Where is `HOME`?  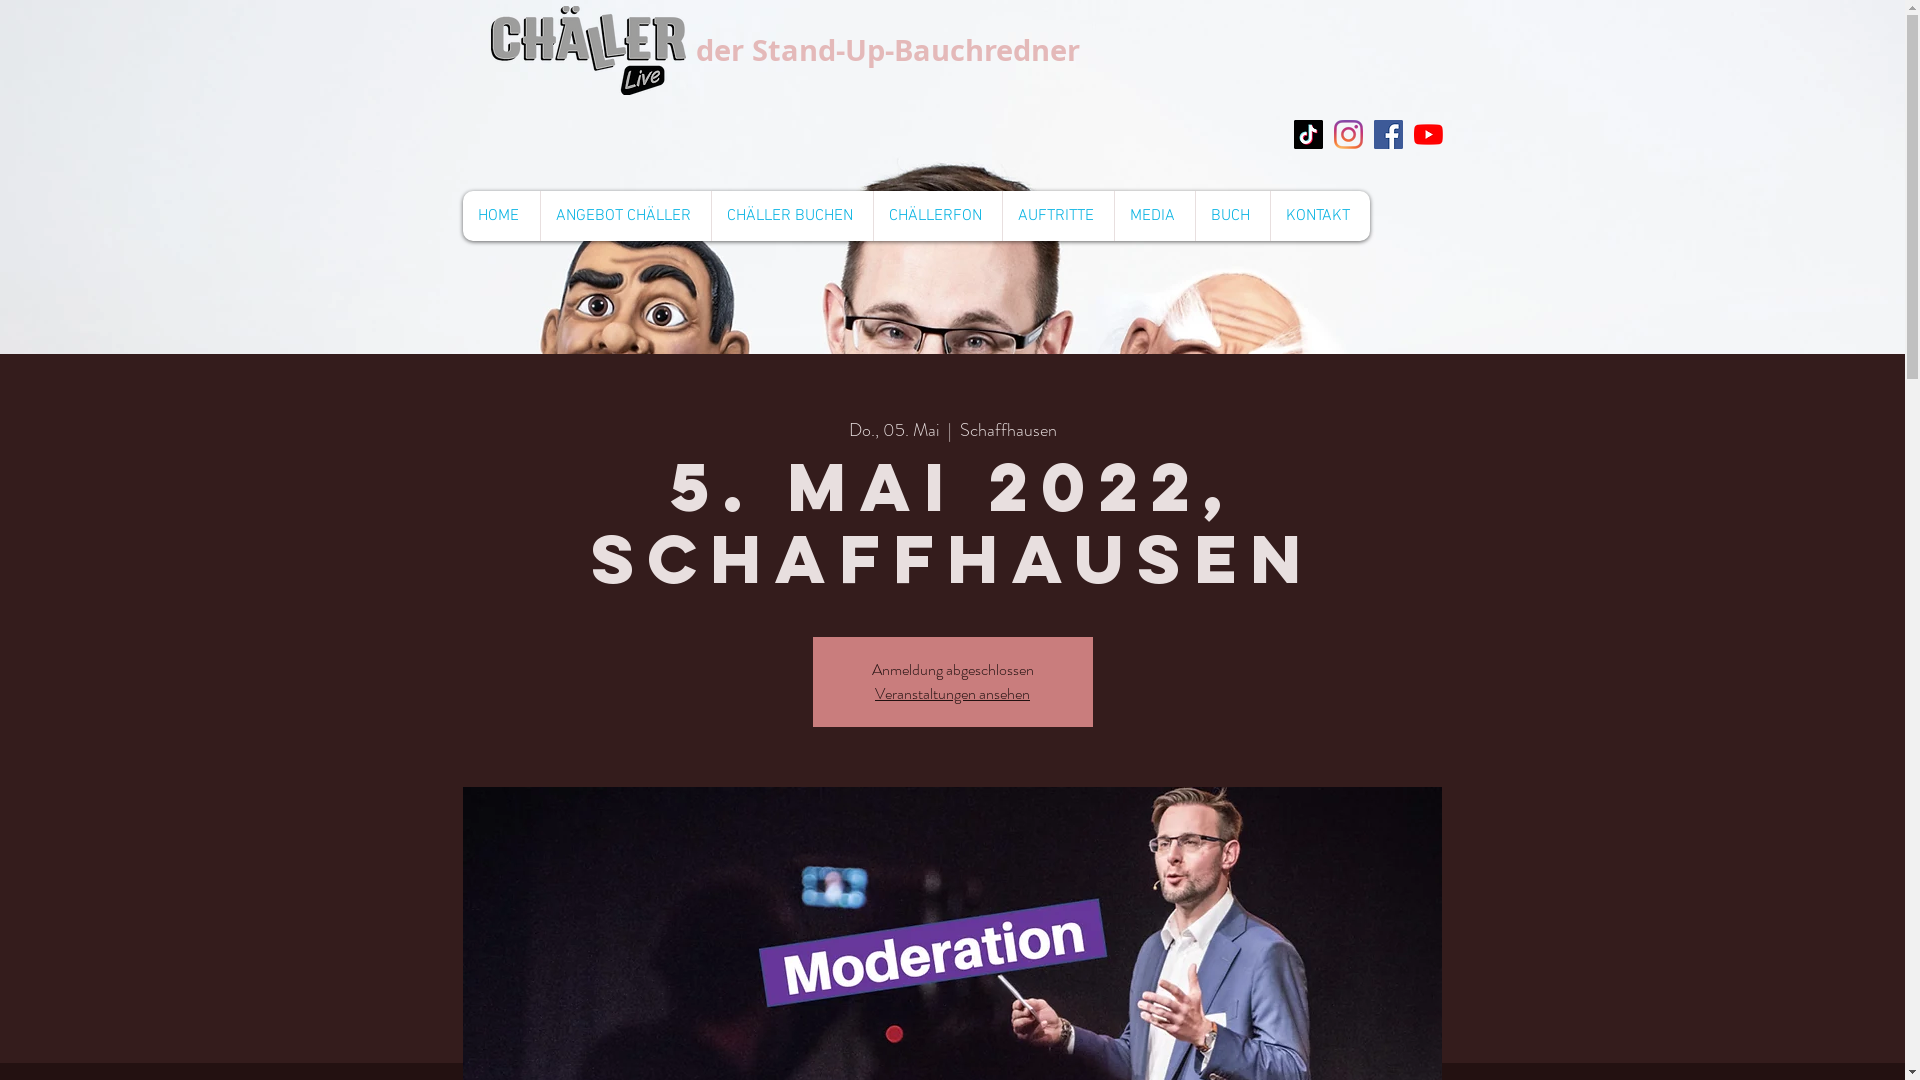 HOME is located at coordinates (500, 216).